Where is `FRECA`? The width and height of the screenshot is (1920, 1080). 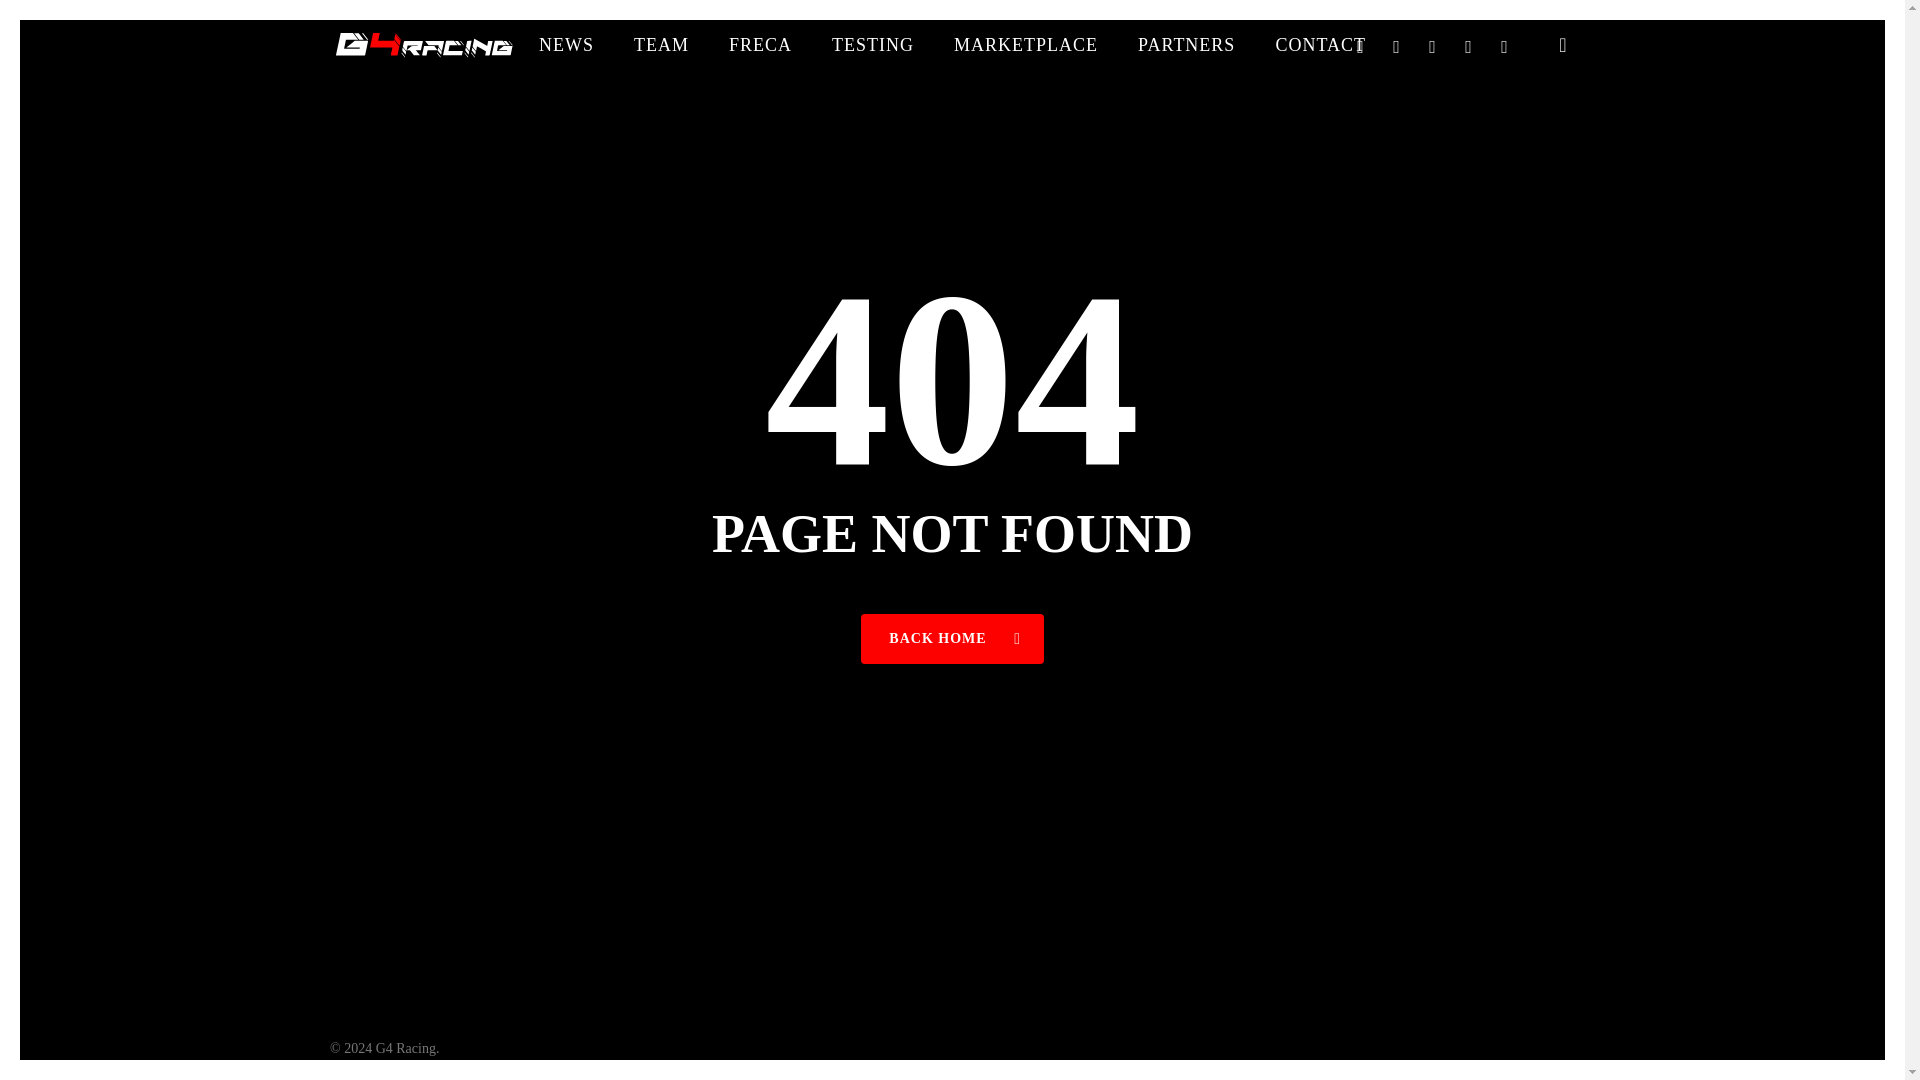
FRECA is located at coordinates (760, 44).